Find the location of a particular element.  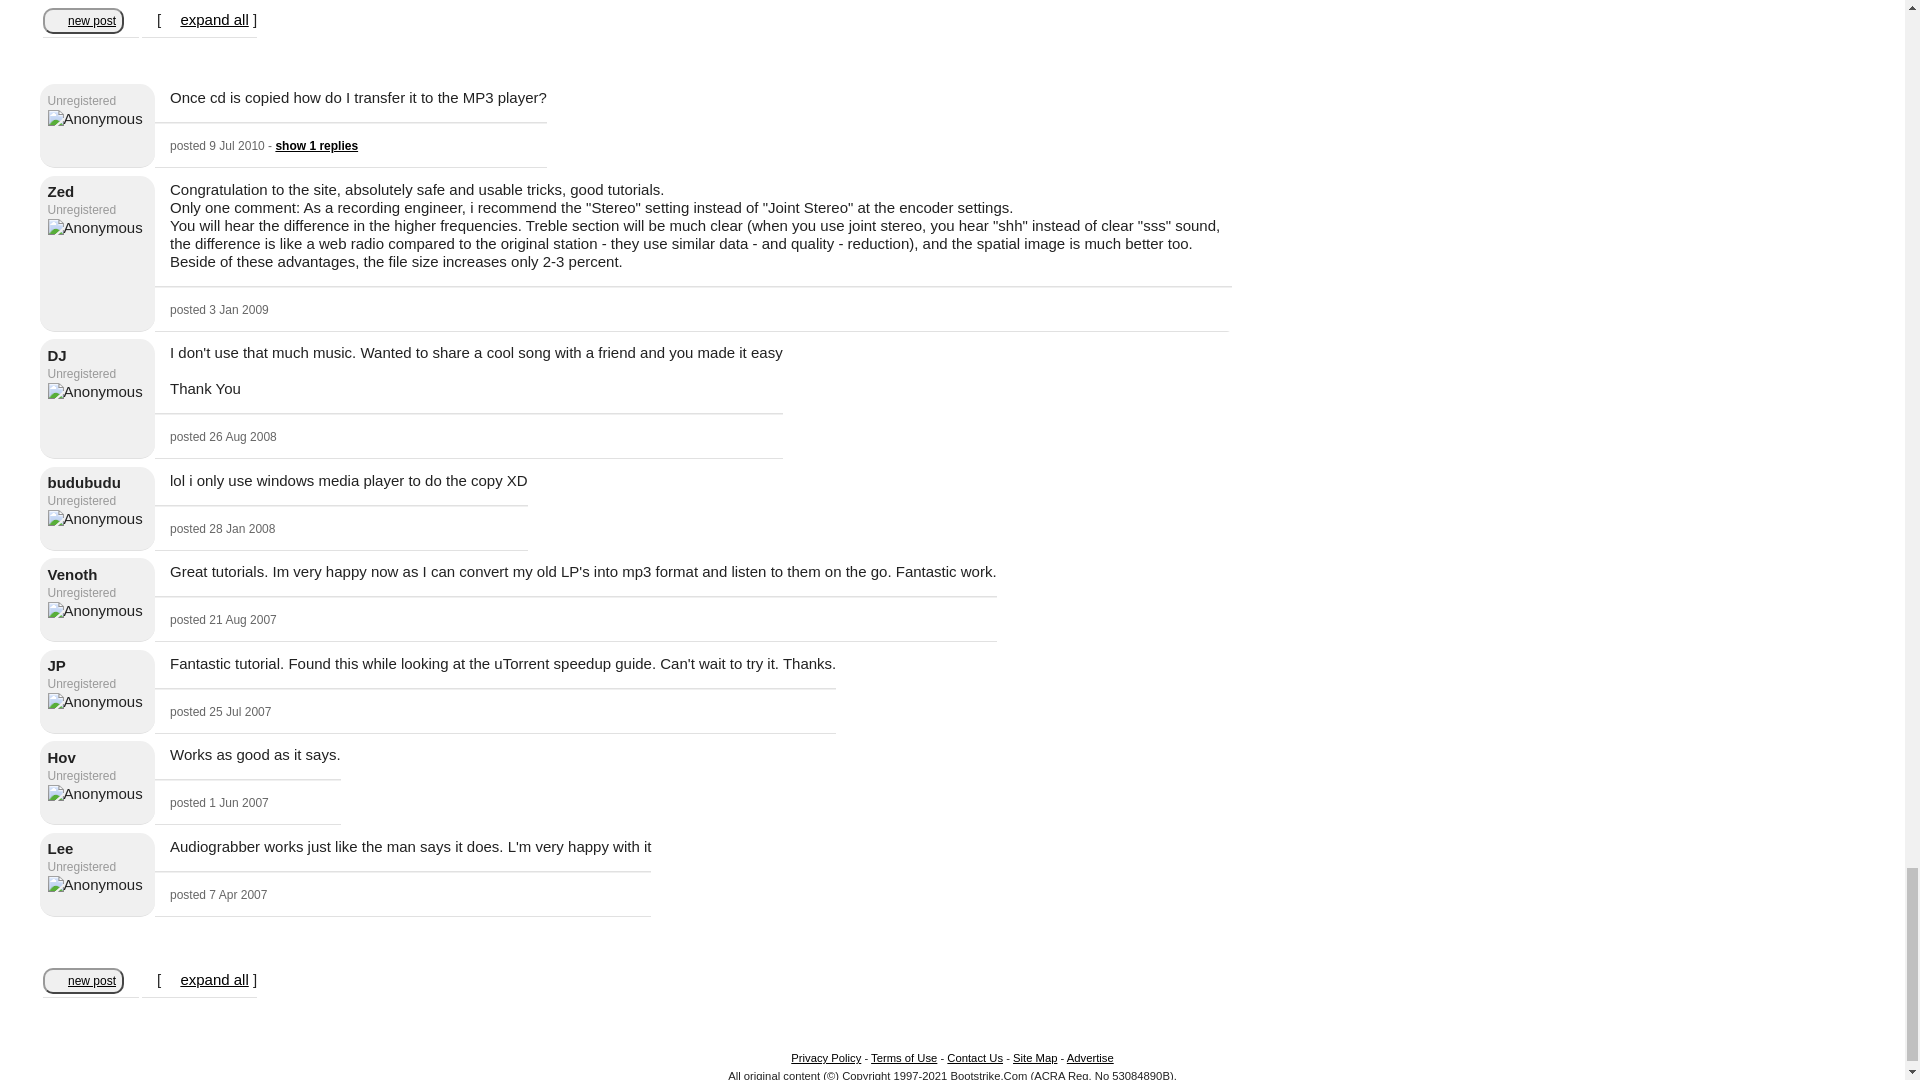

new post is located at coordinates (83, 979).